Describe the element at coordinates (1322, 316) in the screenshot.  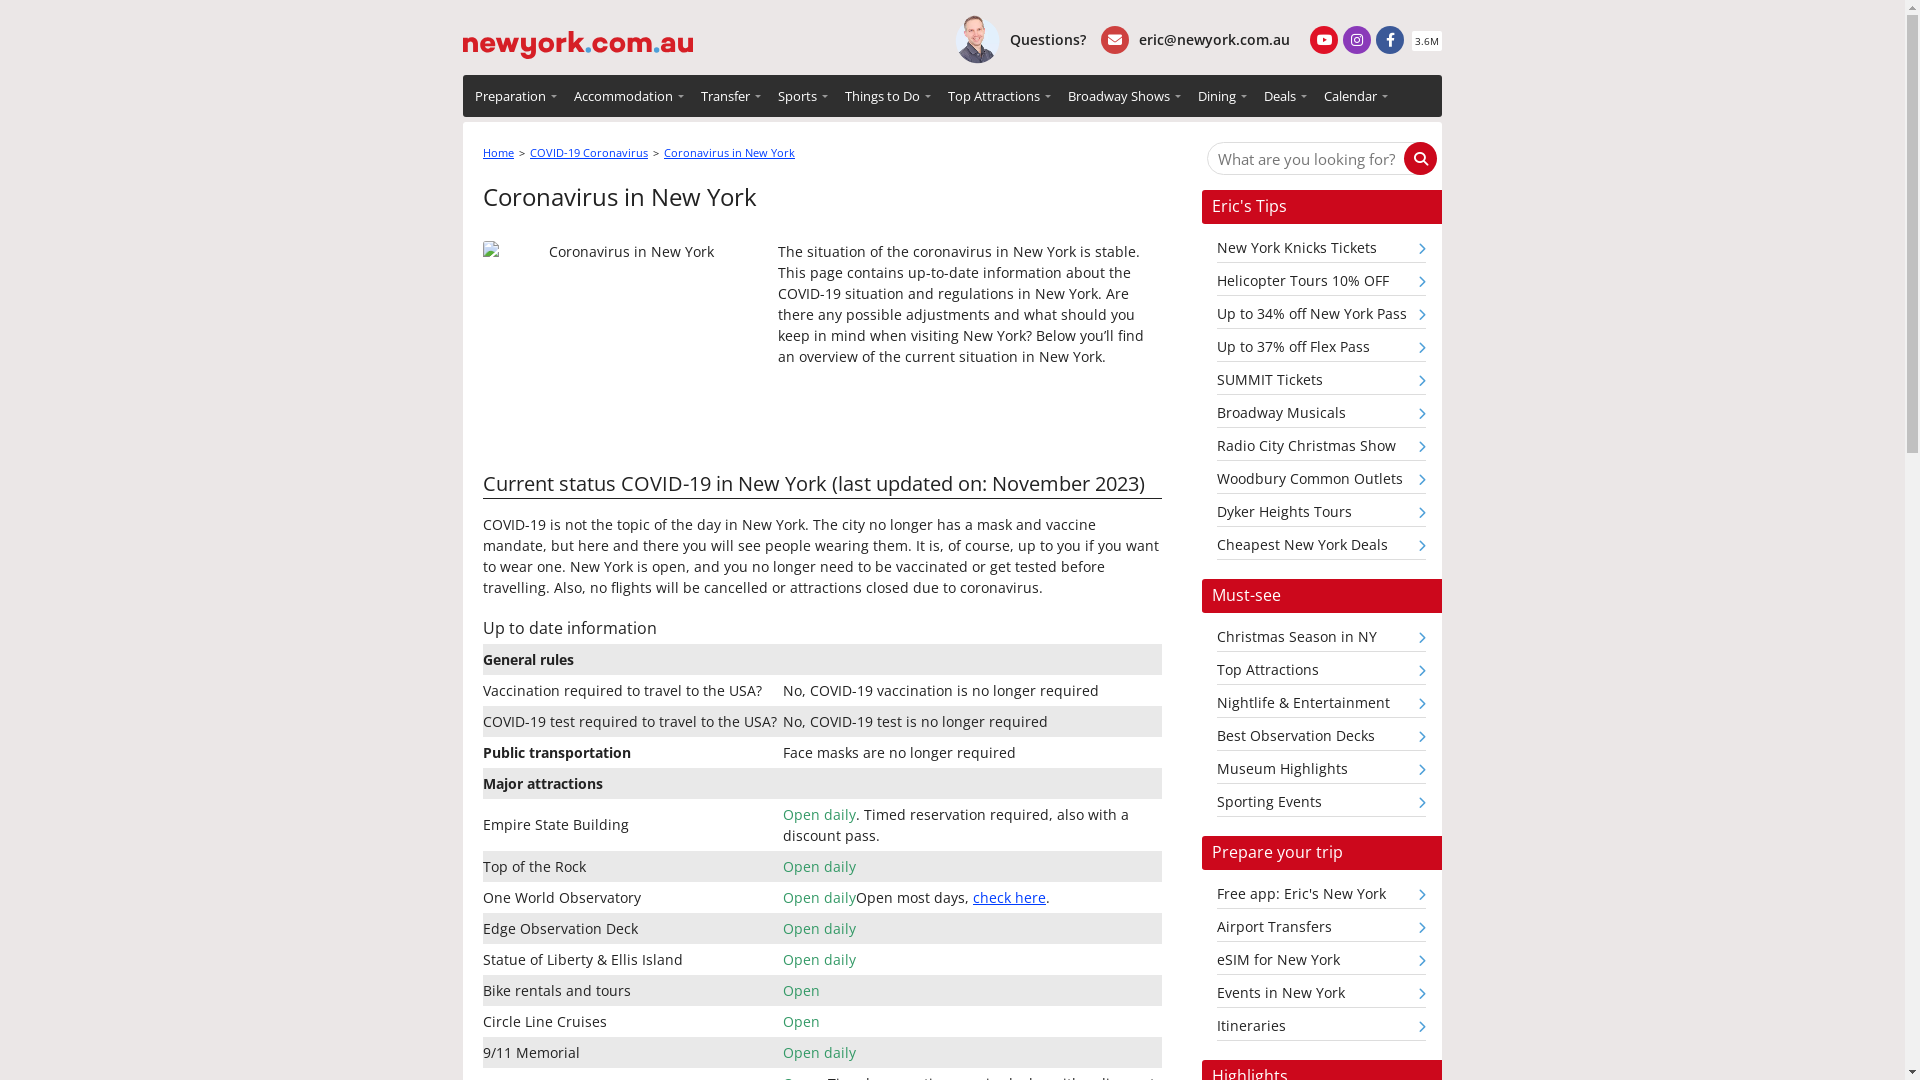
I see `Up to 34% off New York Pass` at that location.